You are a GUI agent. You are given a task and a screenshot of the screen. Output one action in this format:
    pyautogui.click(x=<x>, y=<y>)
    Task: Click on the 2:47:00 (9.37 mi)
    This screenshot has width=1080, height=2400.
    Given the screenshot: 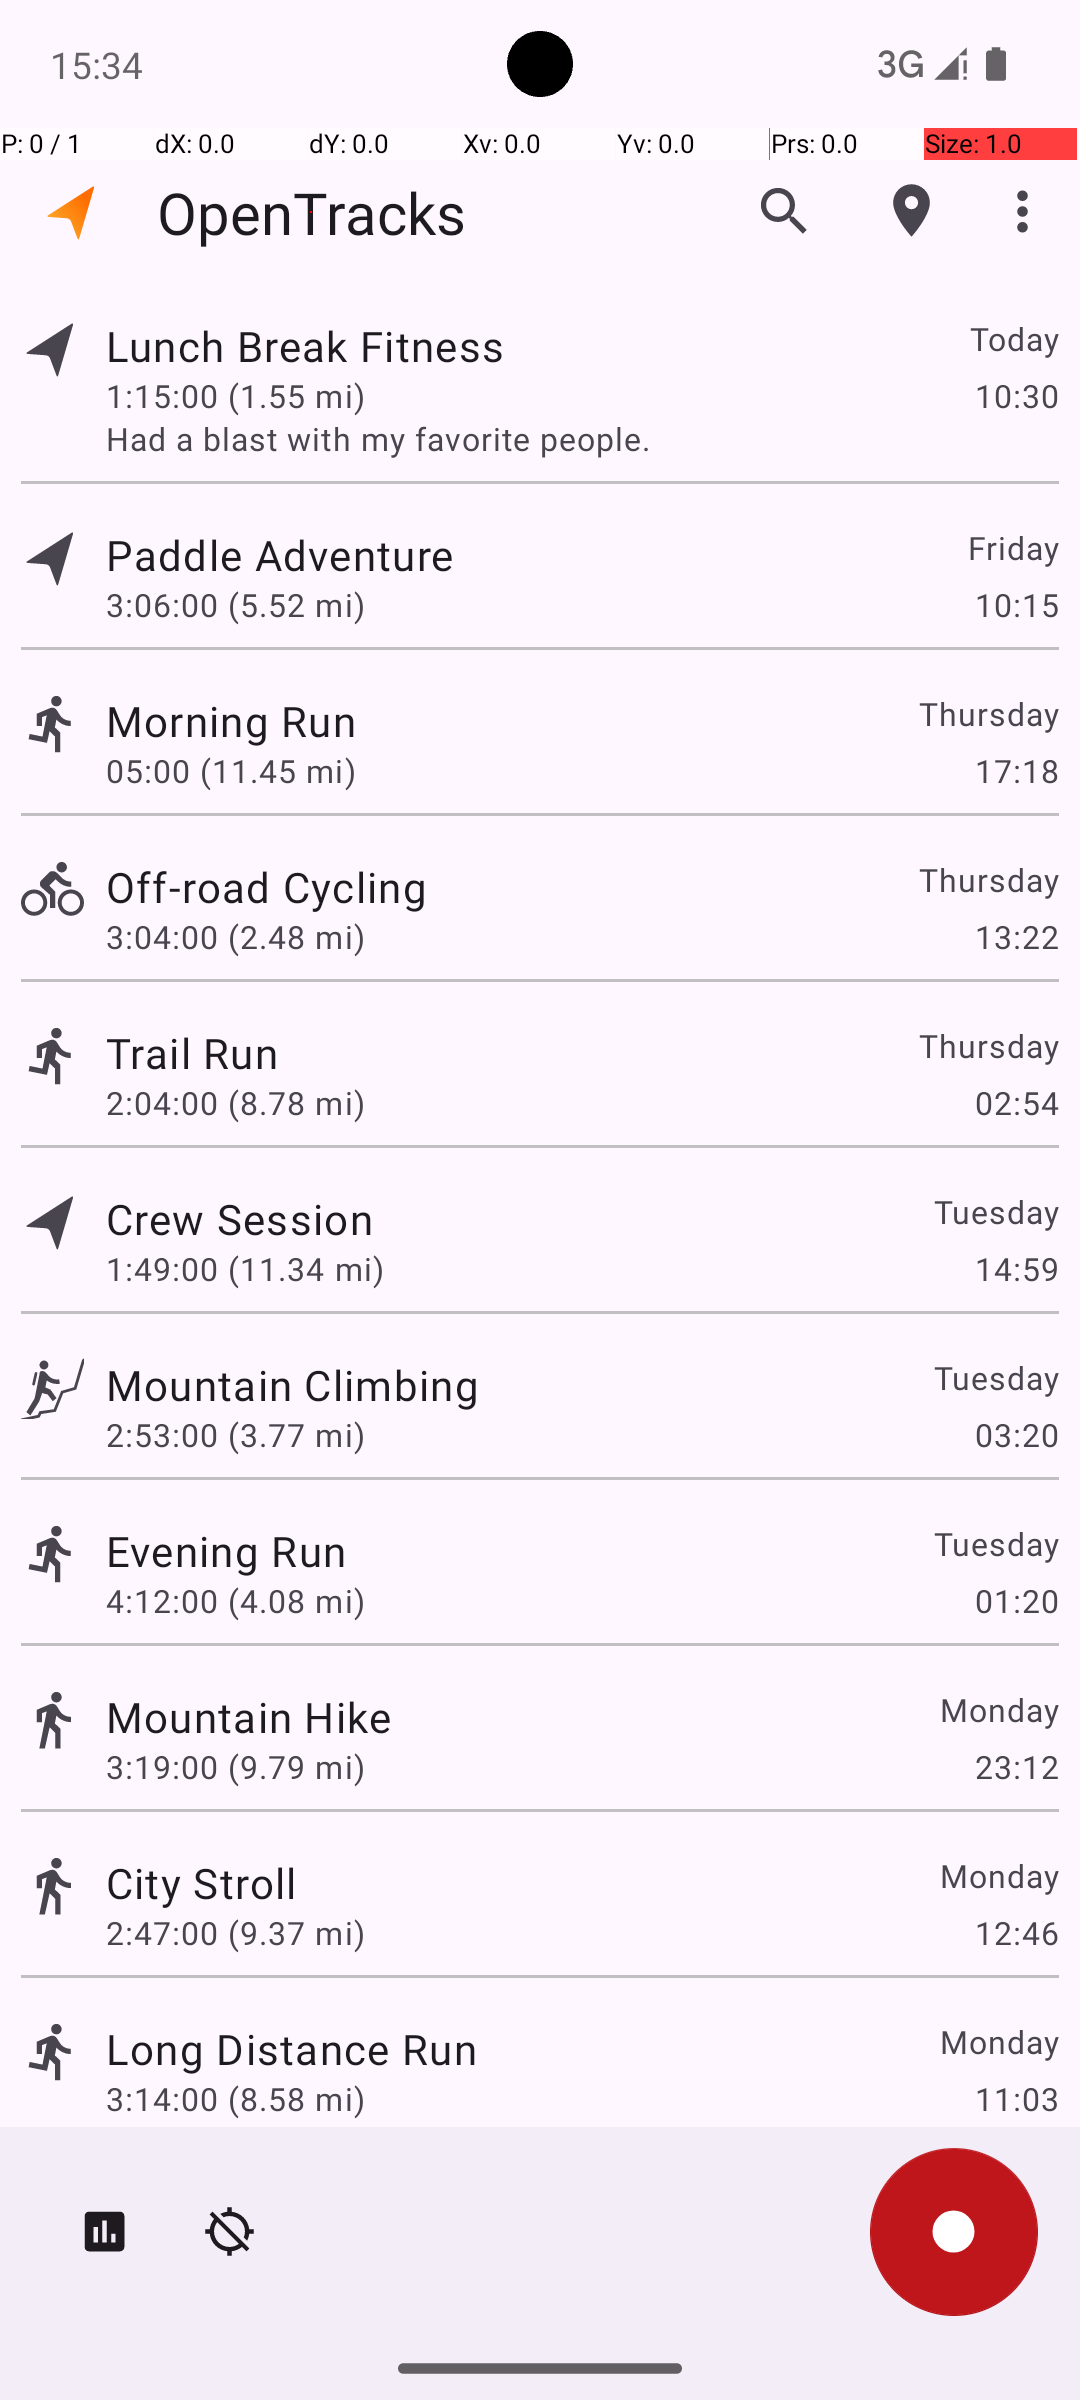 What is the action you would take?
    pyautogui.click(x=236, y=1932)
    